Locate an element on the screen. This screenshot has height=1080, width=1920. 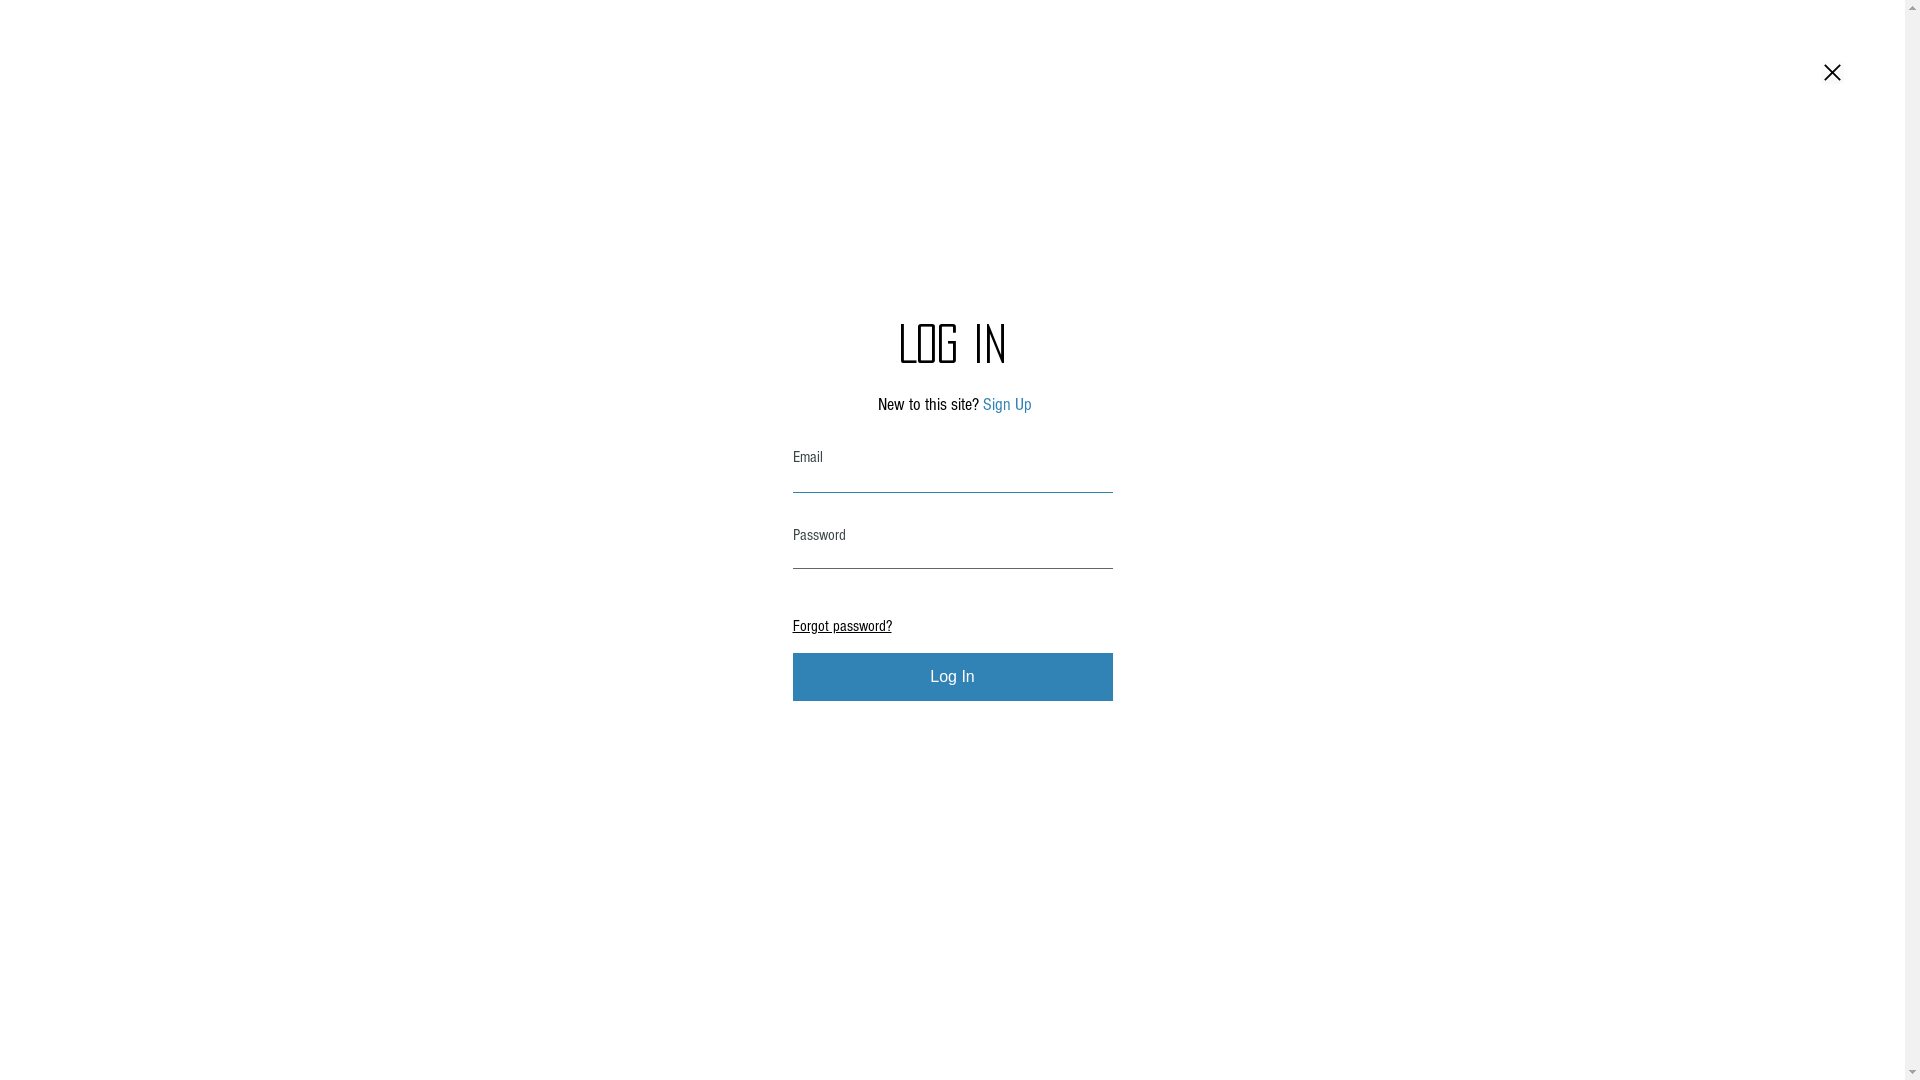
Log In is located at coordinates (952, 677).